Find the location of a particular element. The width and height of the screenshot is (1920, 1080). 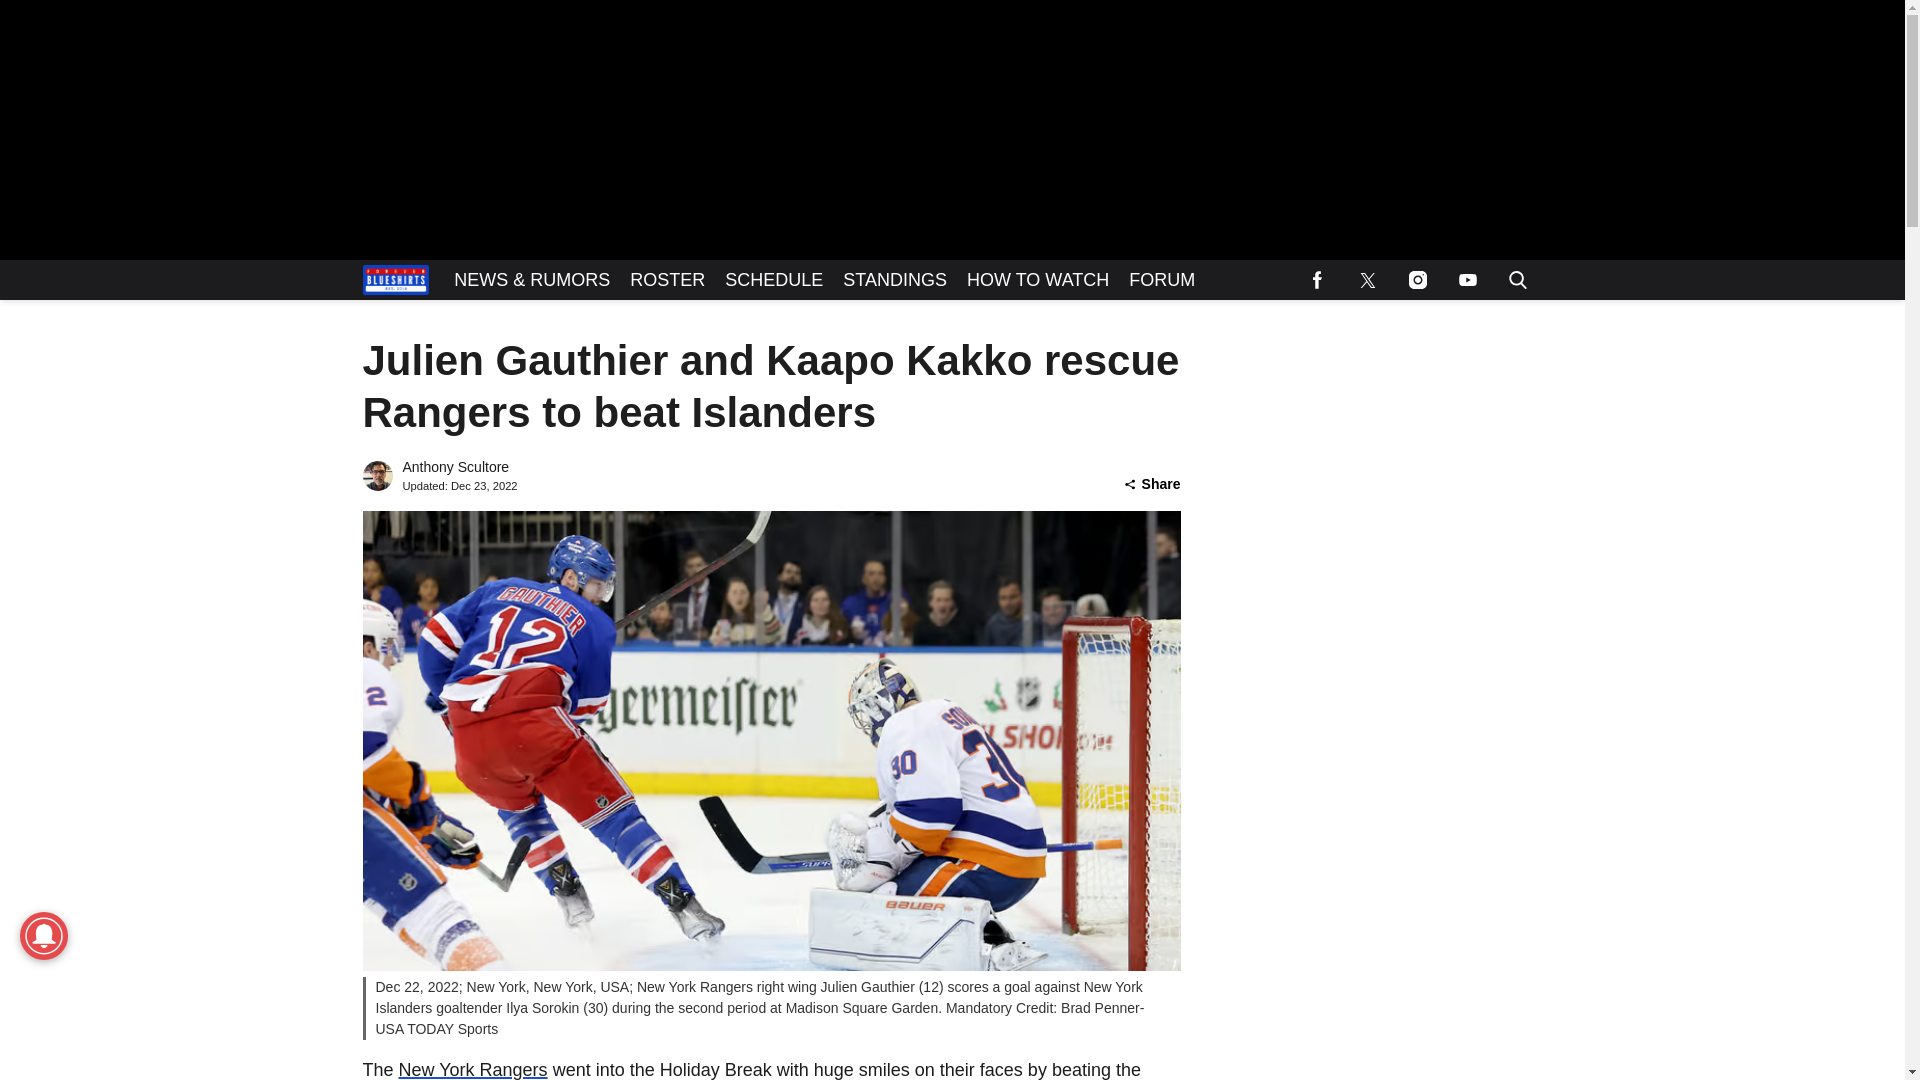

STANDINGS is located at coordinates (894, 280).